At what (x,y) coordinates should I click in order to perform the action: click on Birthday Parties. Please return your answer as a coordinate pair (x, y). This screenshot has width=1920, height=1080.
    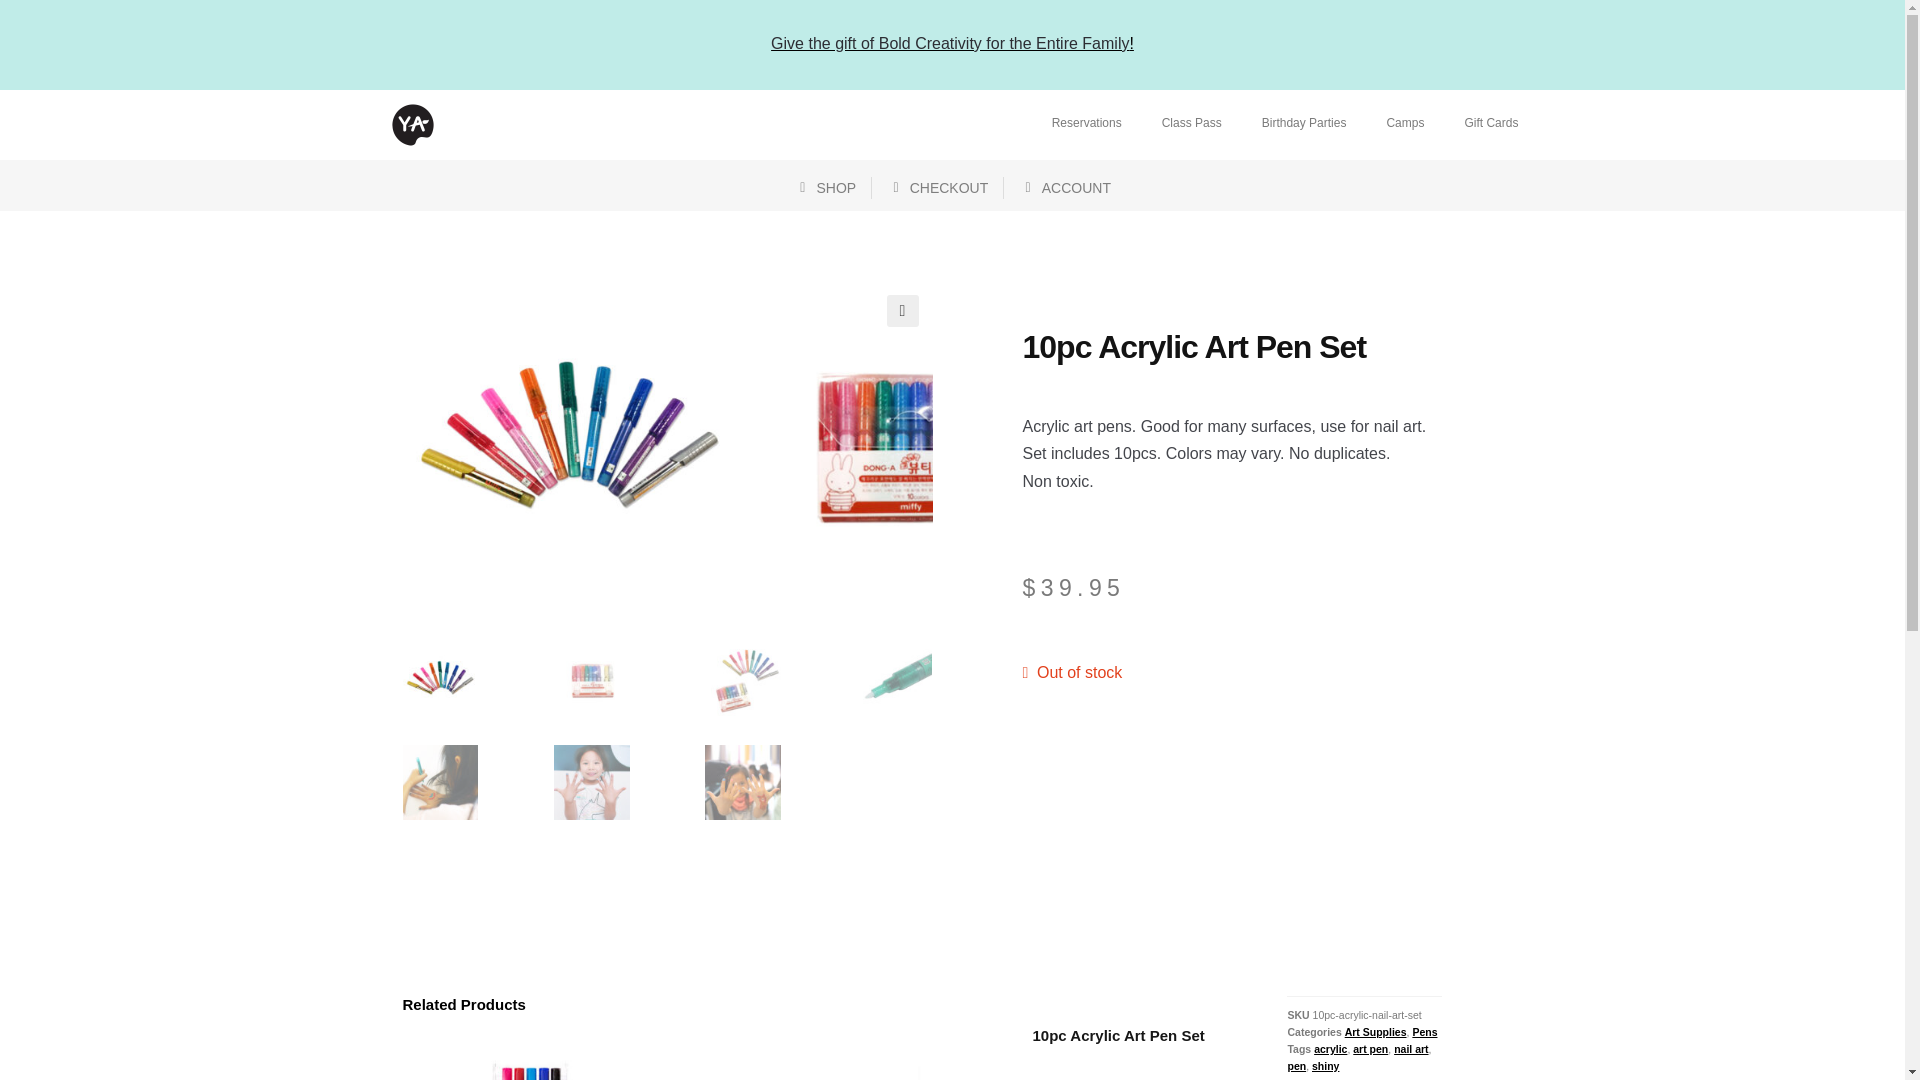
    Looking at the image, I should click on (1304, 122).